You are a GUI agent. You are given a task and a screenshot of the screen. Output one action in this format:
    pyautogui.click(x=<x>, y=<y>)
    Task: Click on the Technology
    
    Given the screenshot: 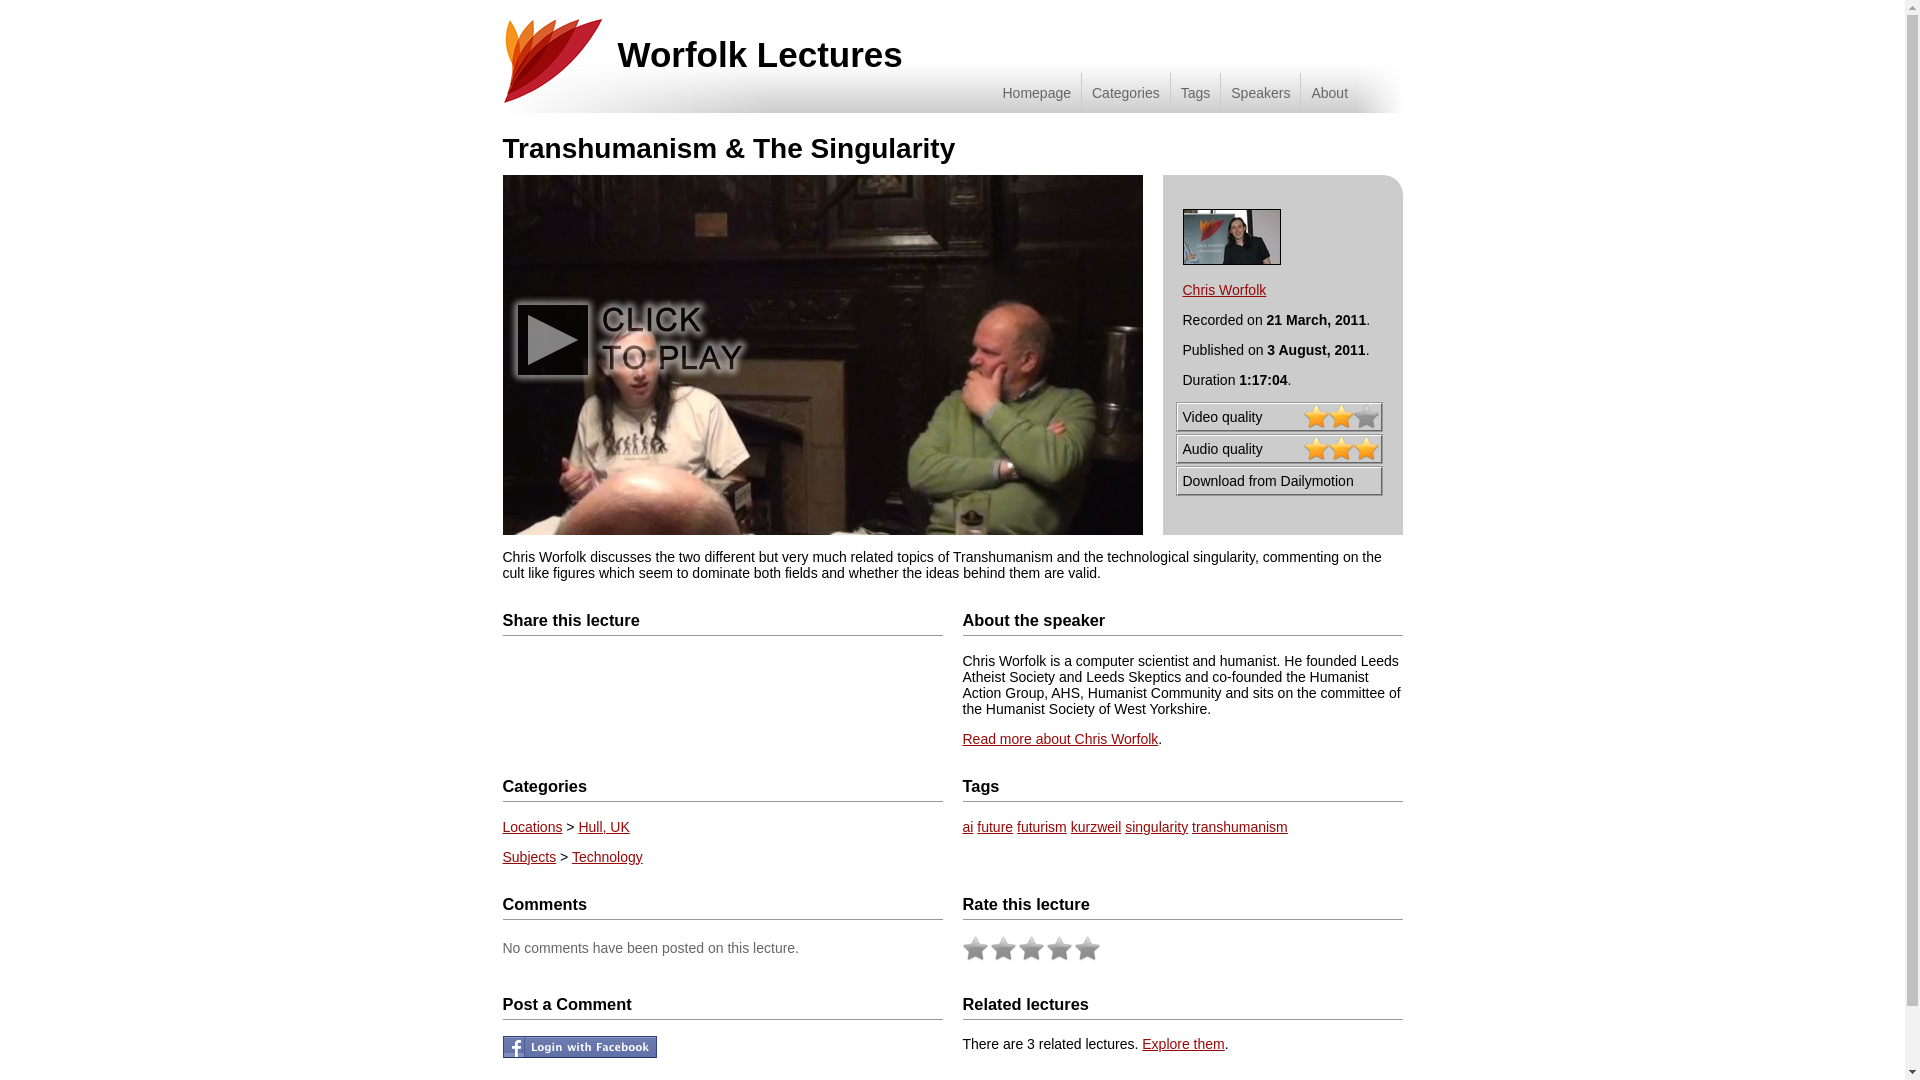 What is the action you would take?
    pyautogui.click(x=608, y=856)
    